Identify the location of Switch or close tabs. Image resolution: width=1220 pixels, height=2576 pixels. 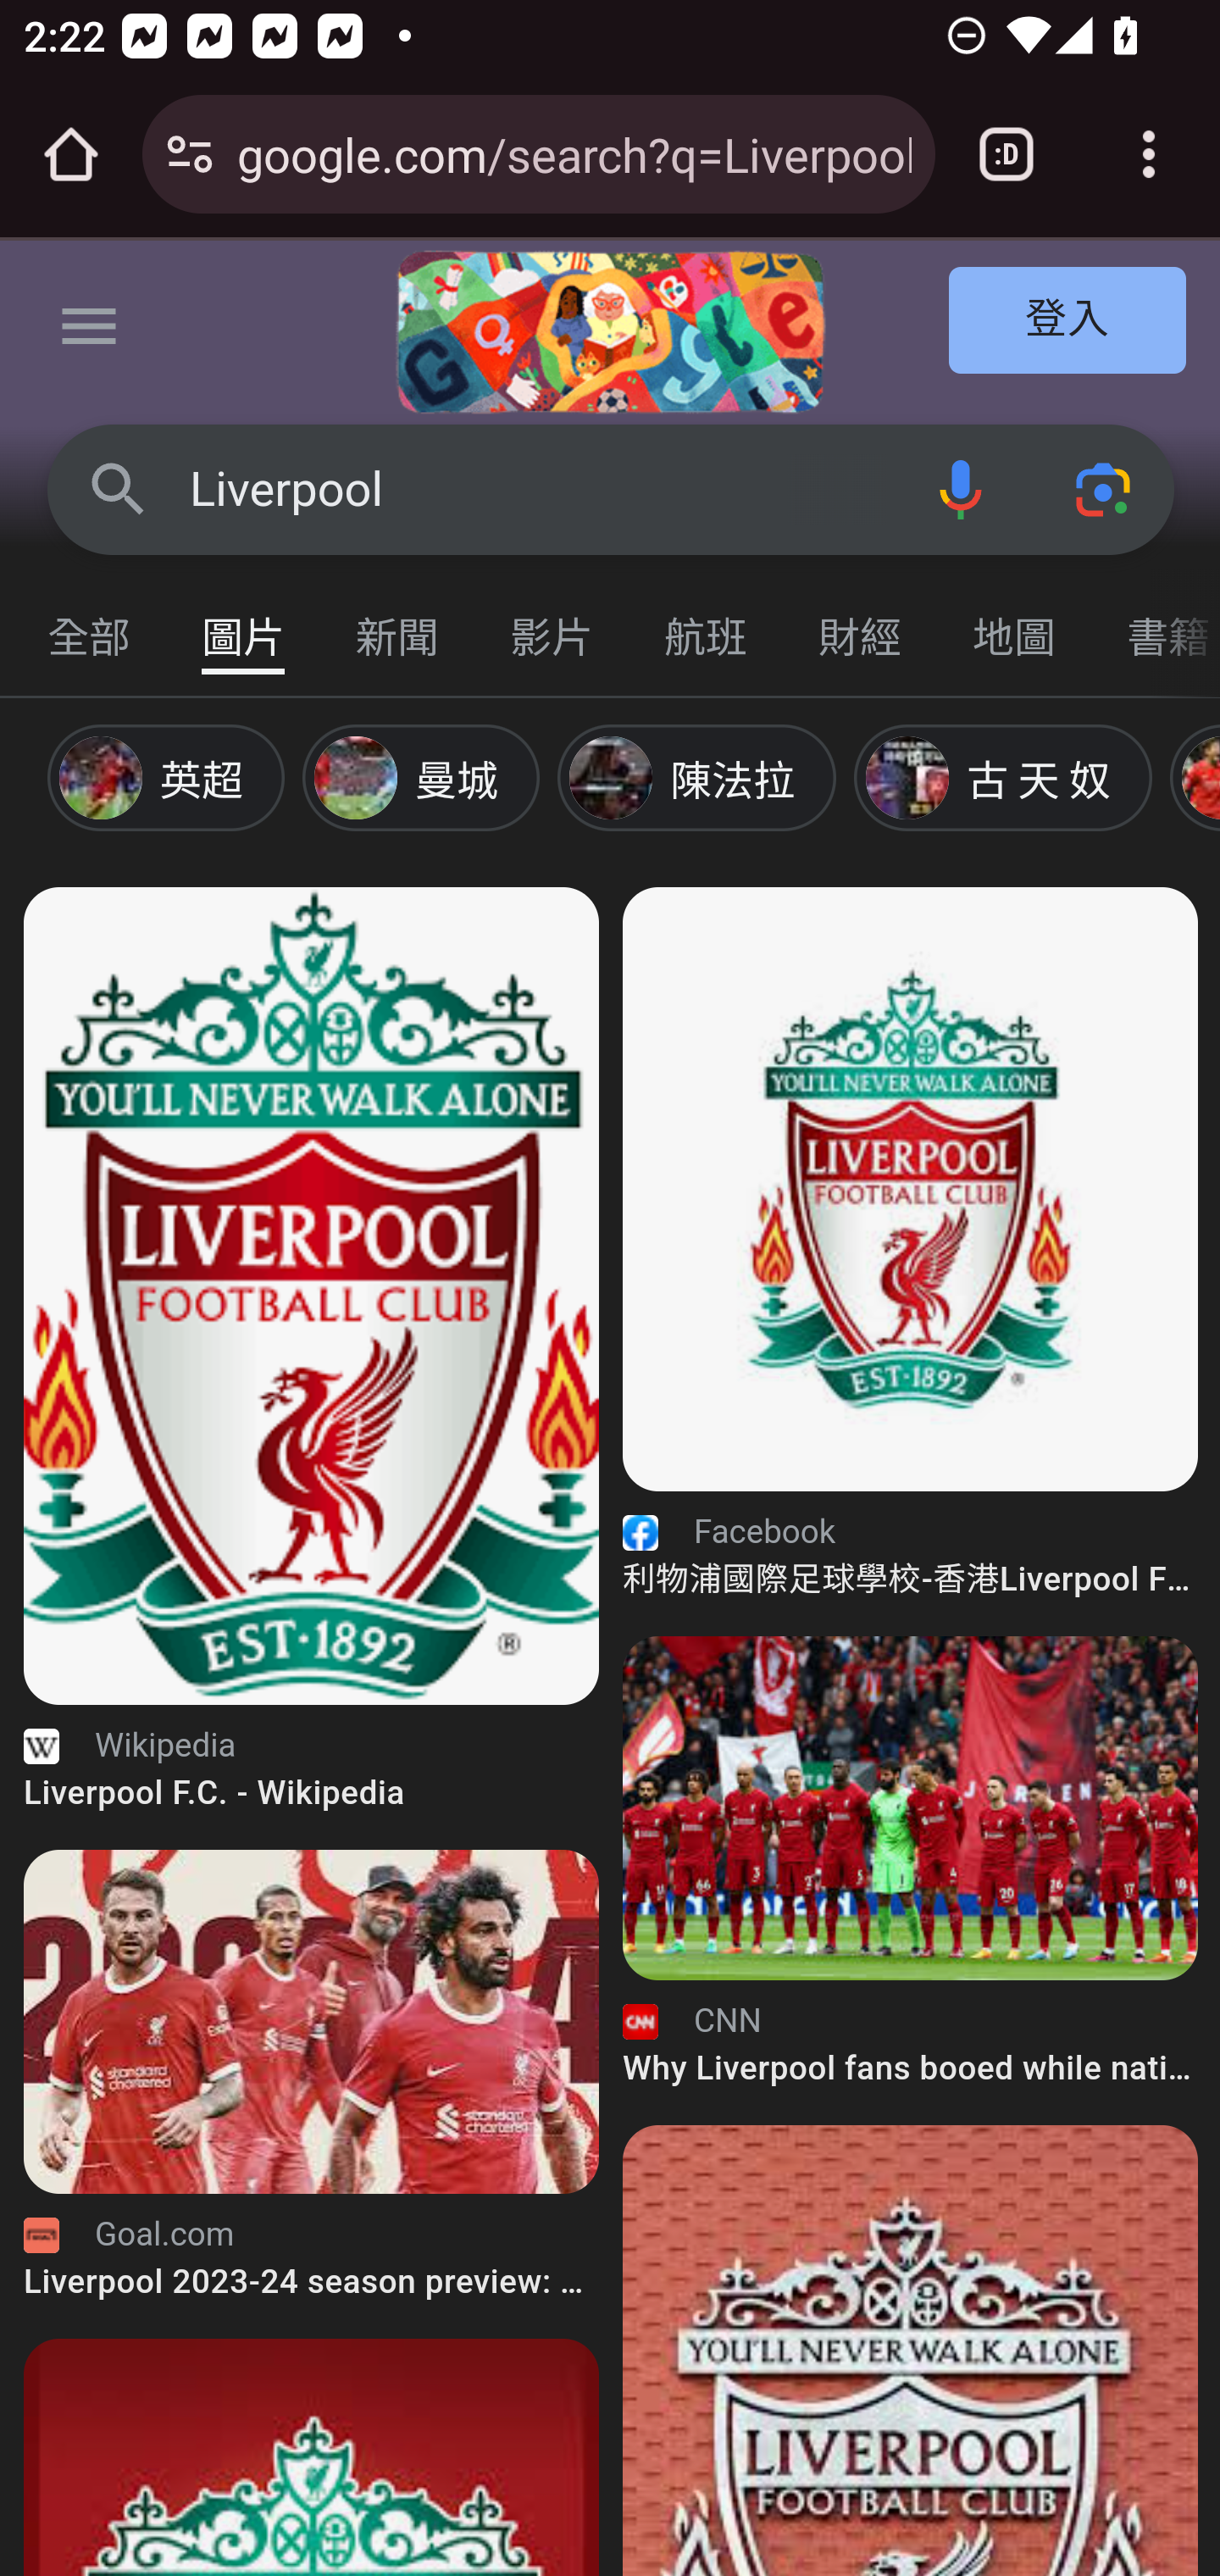
(1006, 154).